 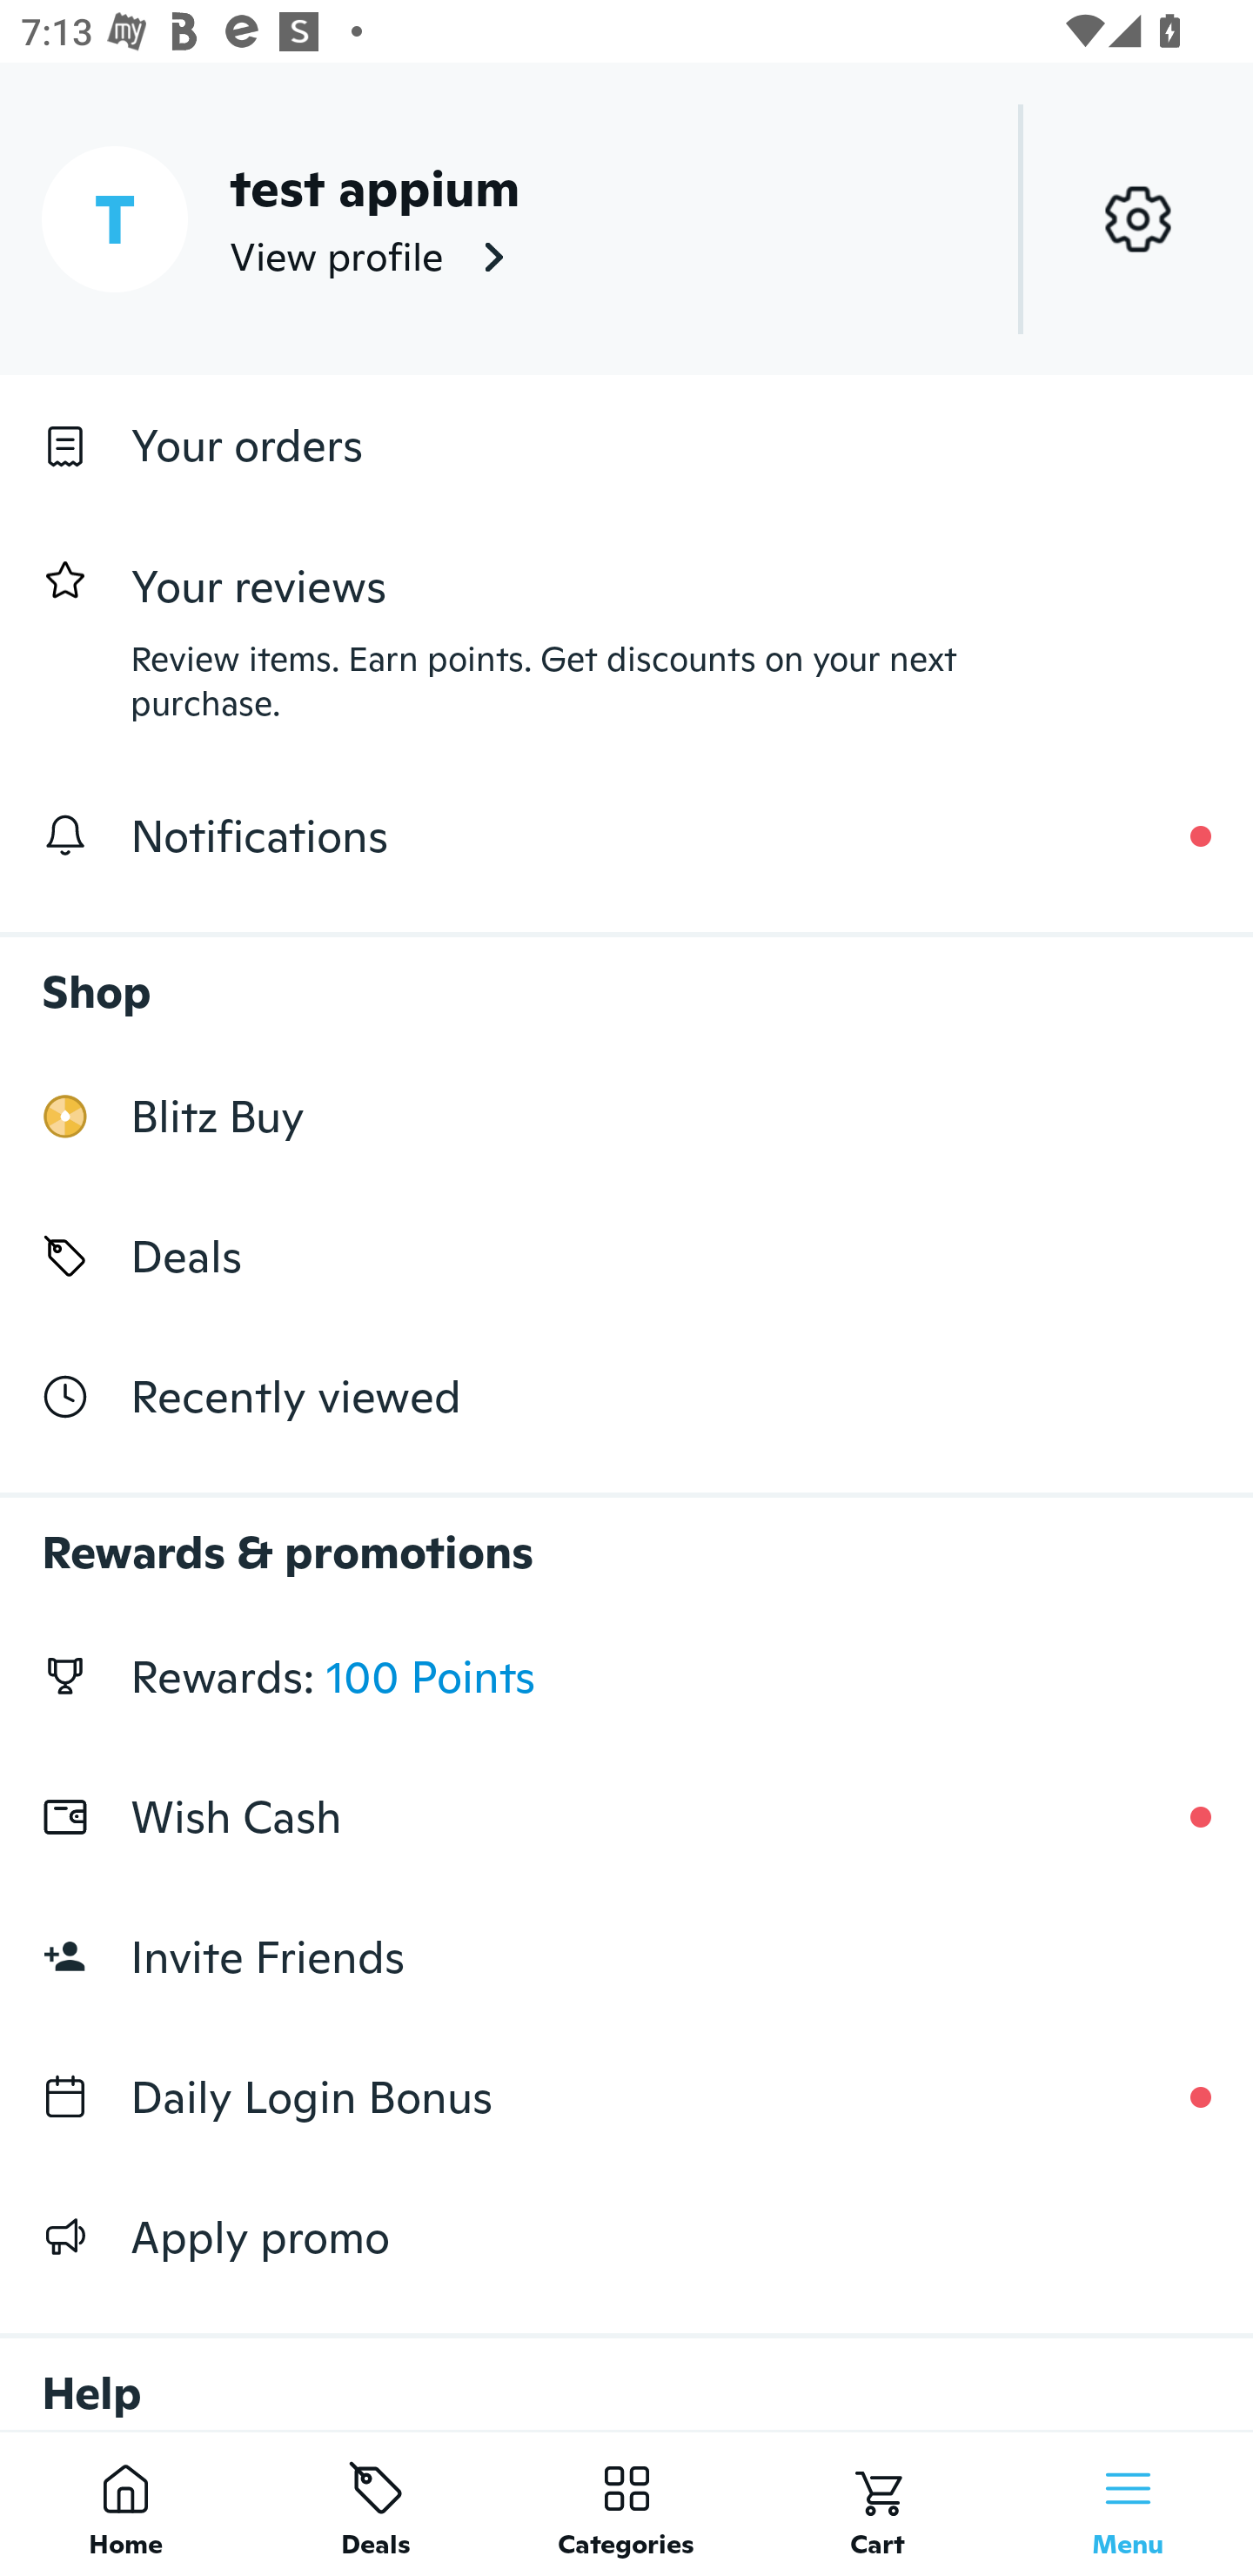 I want to click on Apply promo, so click(x=626, y=2237).